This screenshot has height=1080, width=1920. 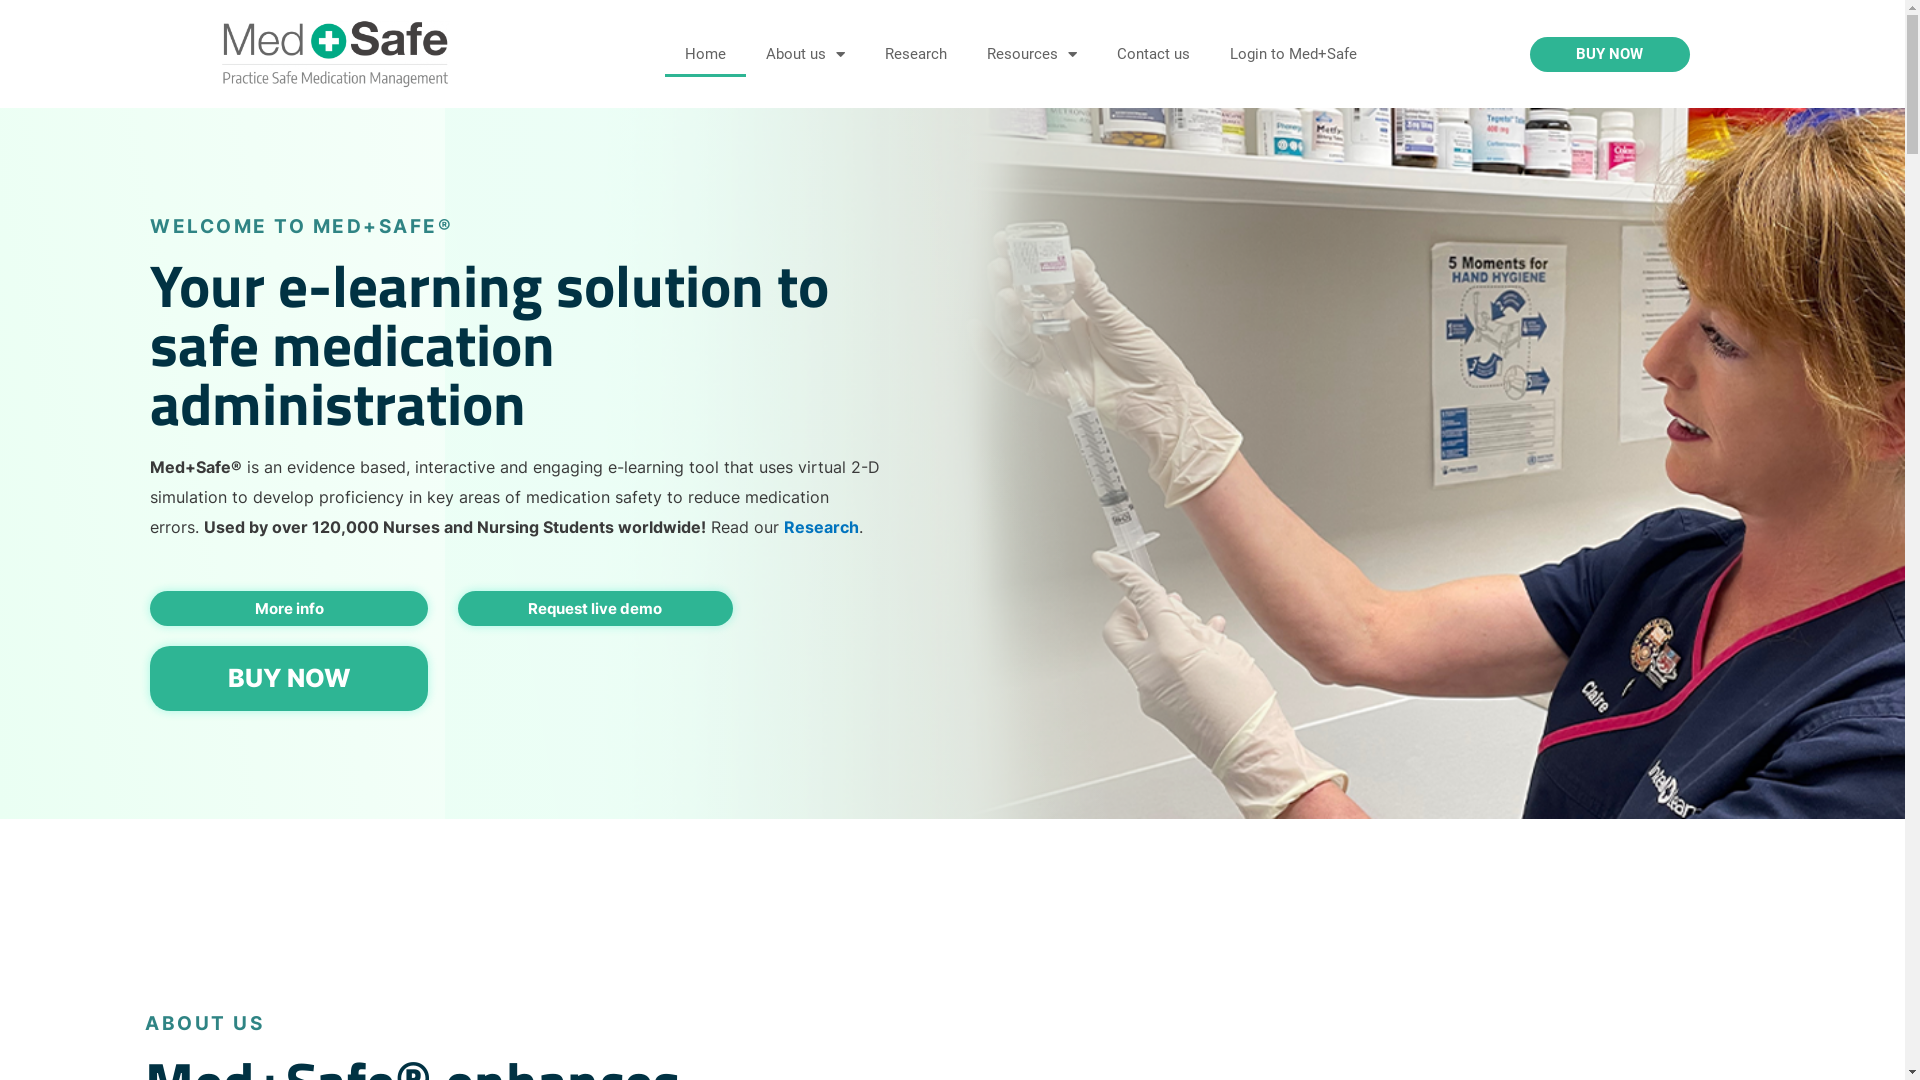 What do you see at coordinates (1610, 54) in the screenshot?
I see `BUY NOW` at bounding box center [1610, 54].